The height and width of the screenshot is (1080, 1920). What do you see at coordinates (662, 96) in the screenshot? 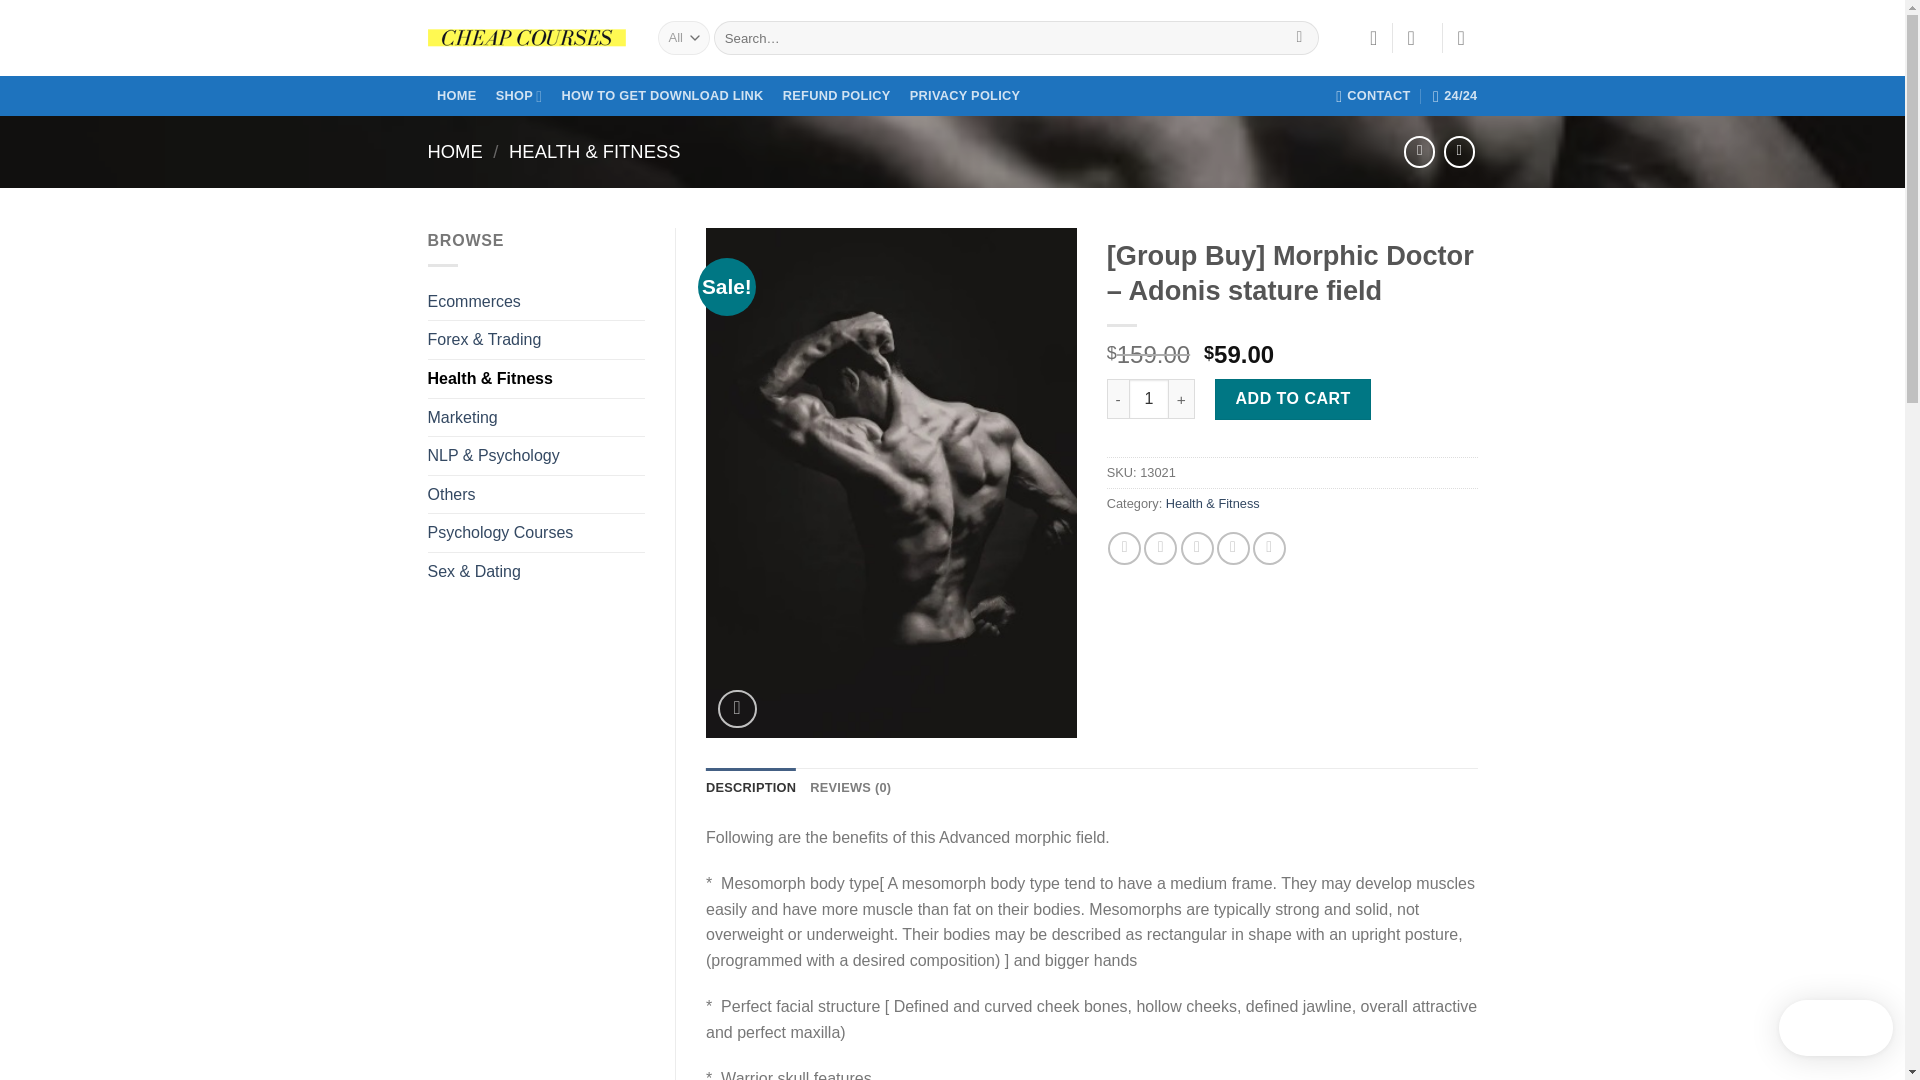
I see `HOW TO GET DOWNLOAD LINK` at bounding box center [662, 96].